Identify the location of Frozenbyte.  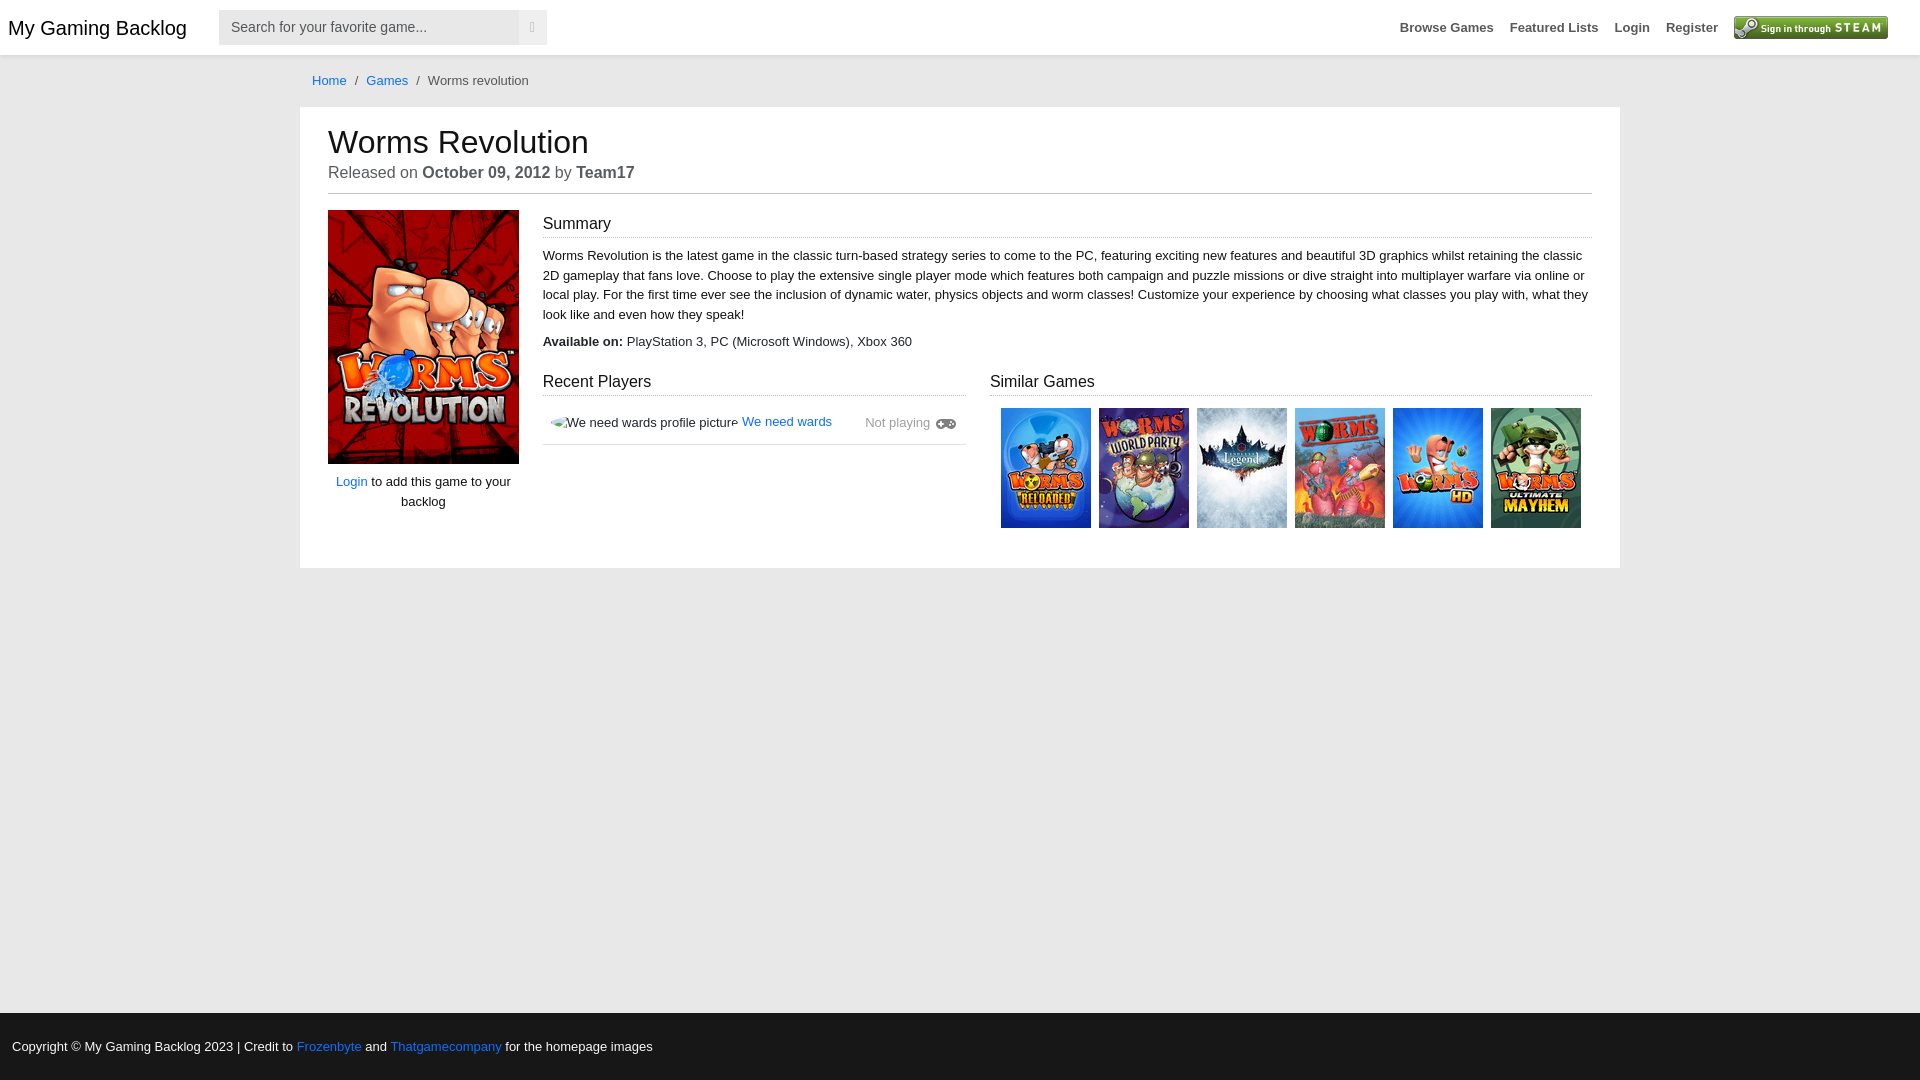
(330, 1045).